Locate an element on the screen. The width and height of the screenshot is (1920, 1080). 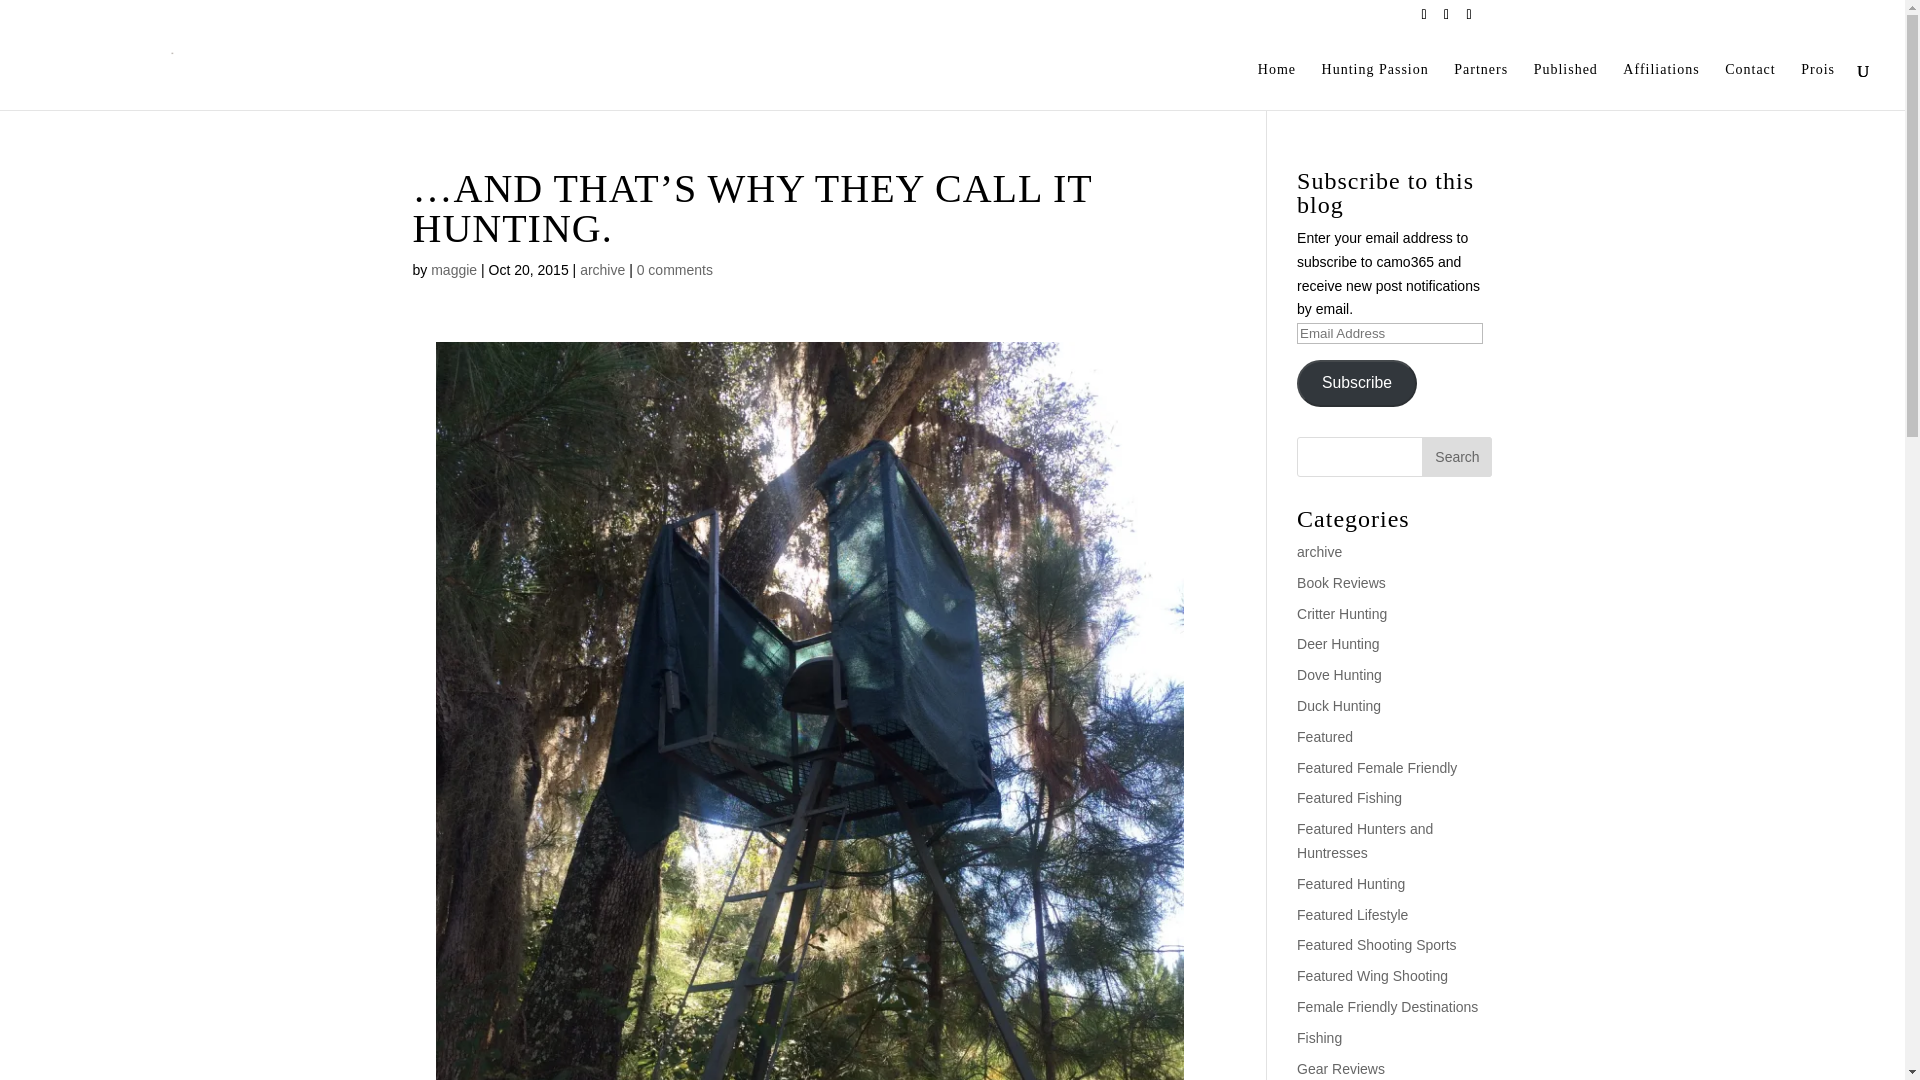
Fishing is located at coordinates (1320, 1038).